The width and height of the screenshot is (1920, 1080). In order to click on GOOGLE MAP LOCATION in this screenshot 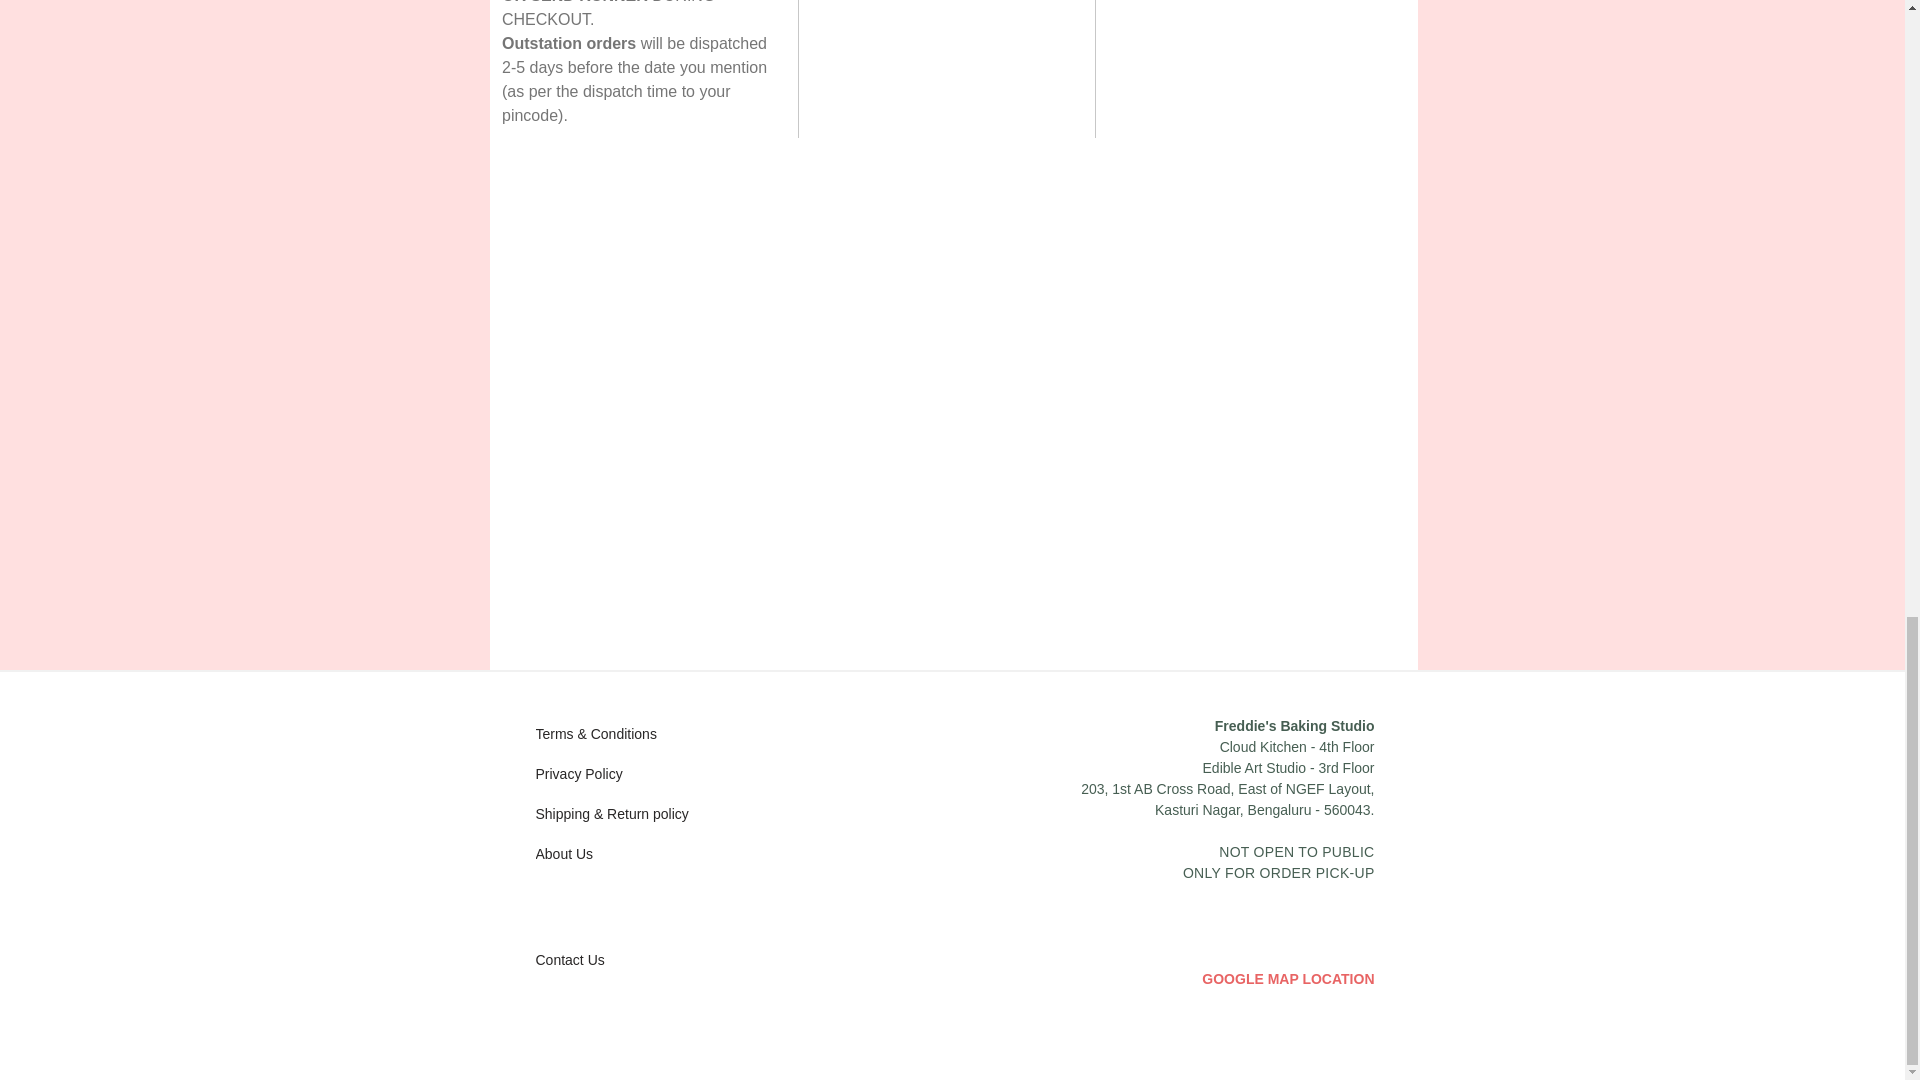, I will do `click(1259, 979)`.